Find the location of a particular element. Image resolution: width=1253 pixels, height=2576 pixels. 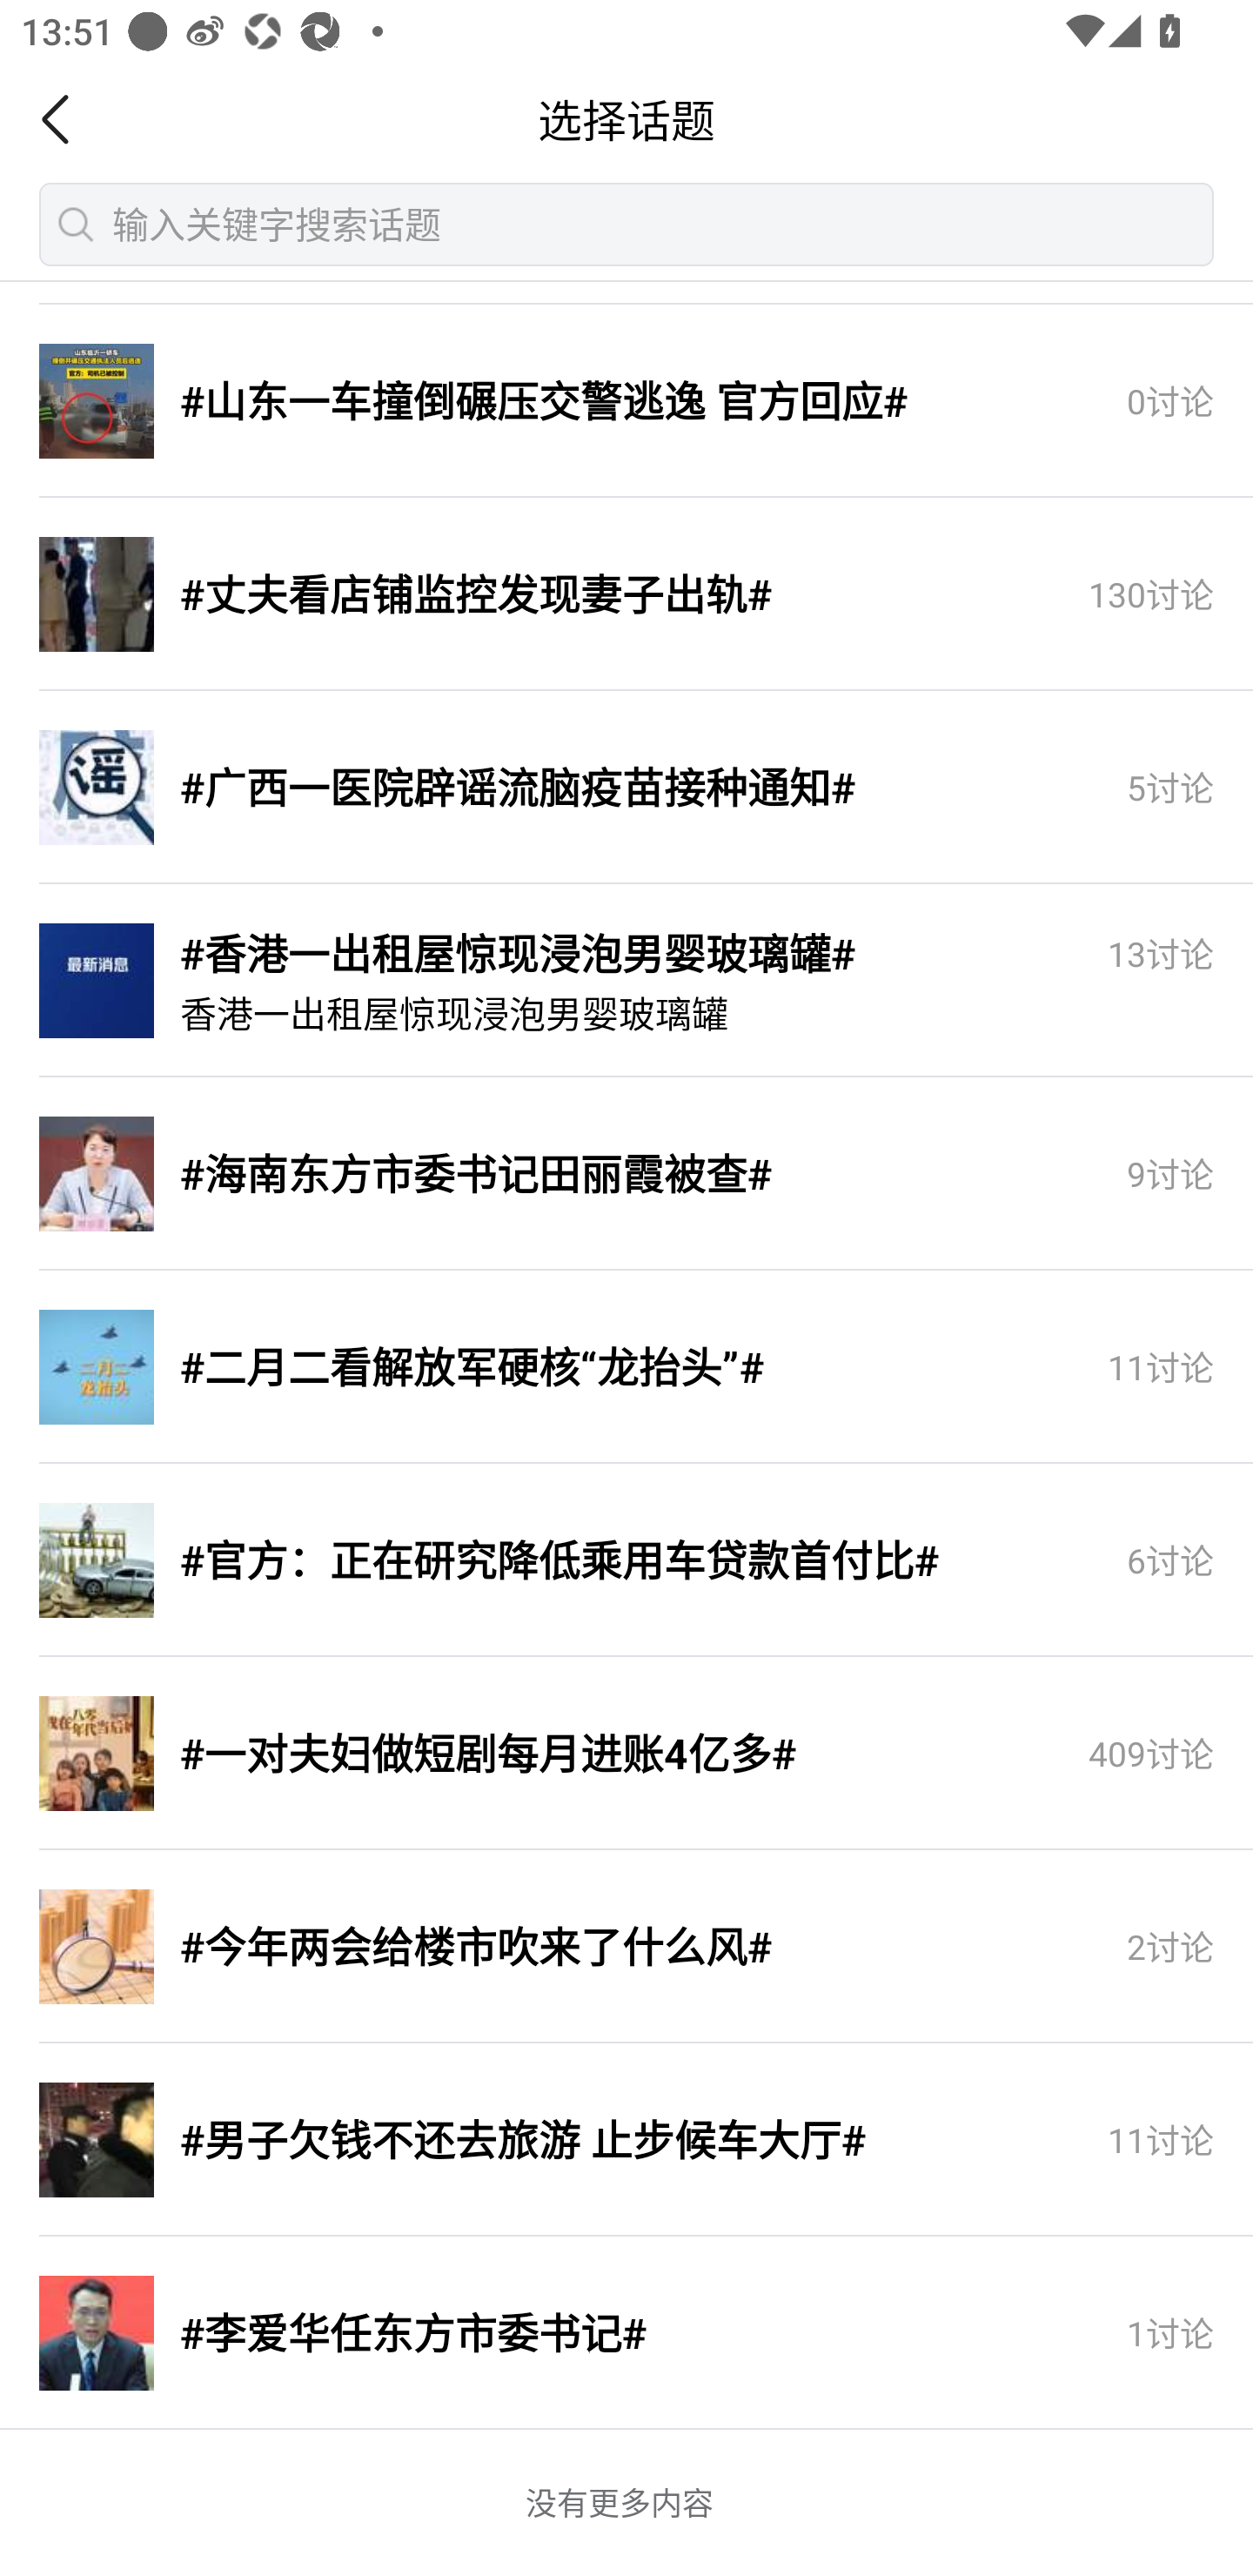

#今年两会给楼市吹来了什么风# 2讨论 is located at coordinates (626, 1946).